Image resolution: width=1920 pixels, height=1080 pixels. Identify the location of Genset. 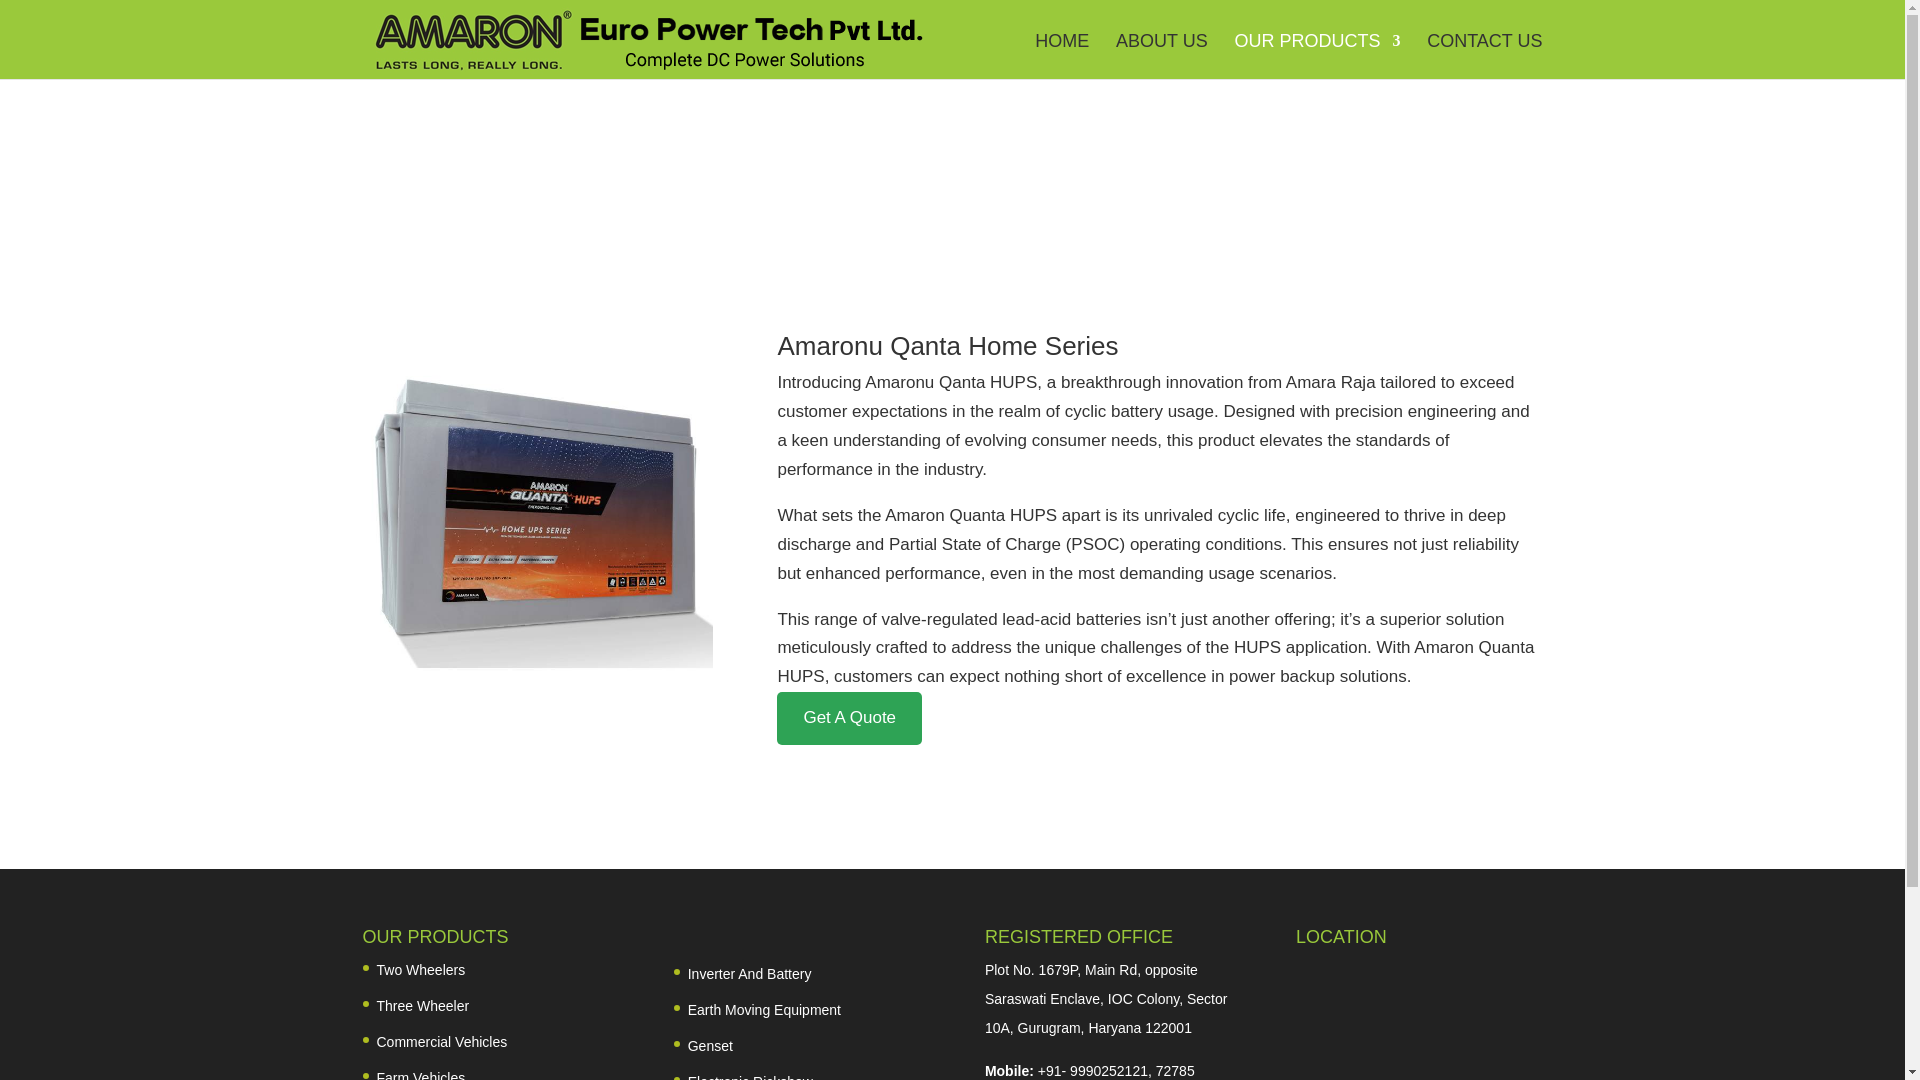
(710, 1046).